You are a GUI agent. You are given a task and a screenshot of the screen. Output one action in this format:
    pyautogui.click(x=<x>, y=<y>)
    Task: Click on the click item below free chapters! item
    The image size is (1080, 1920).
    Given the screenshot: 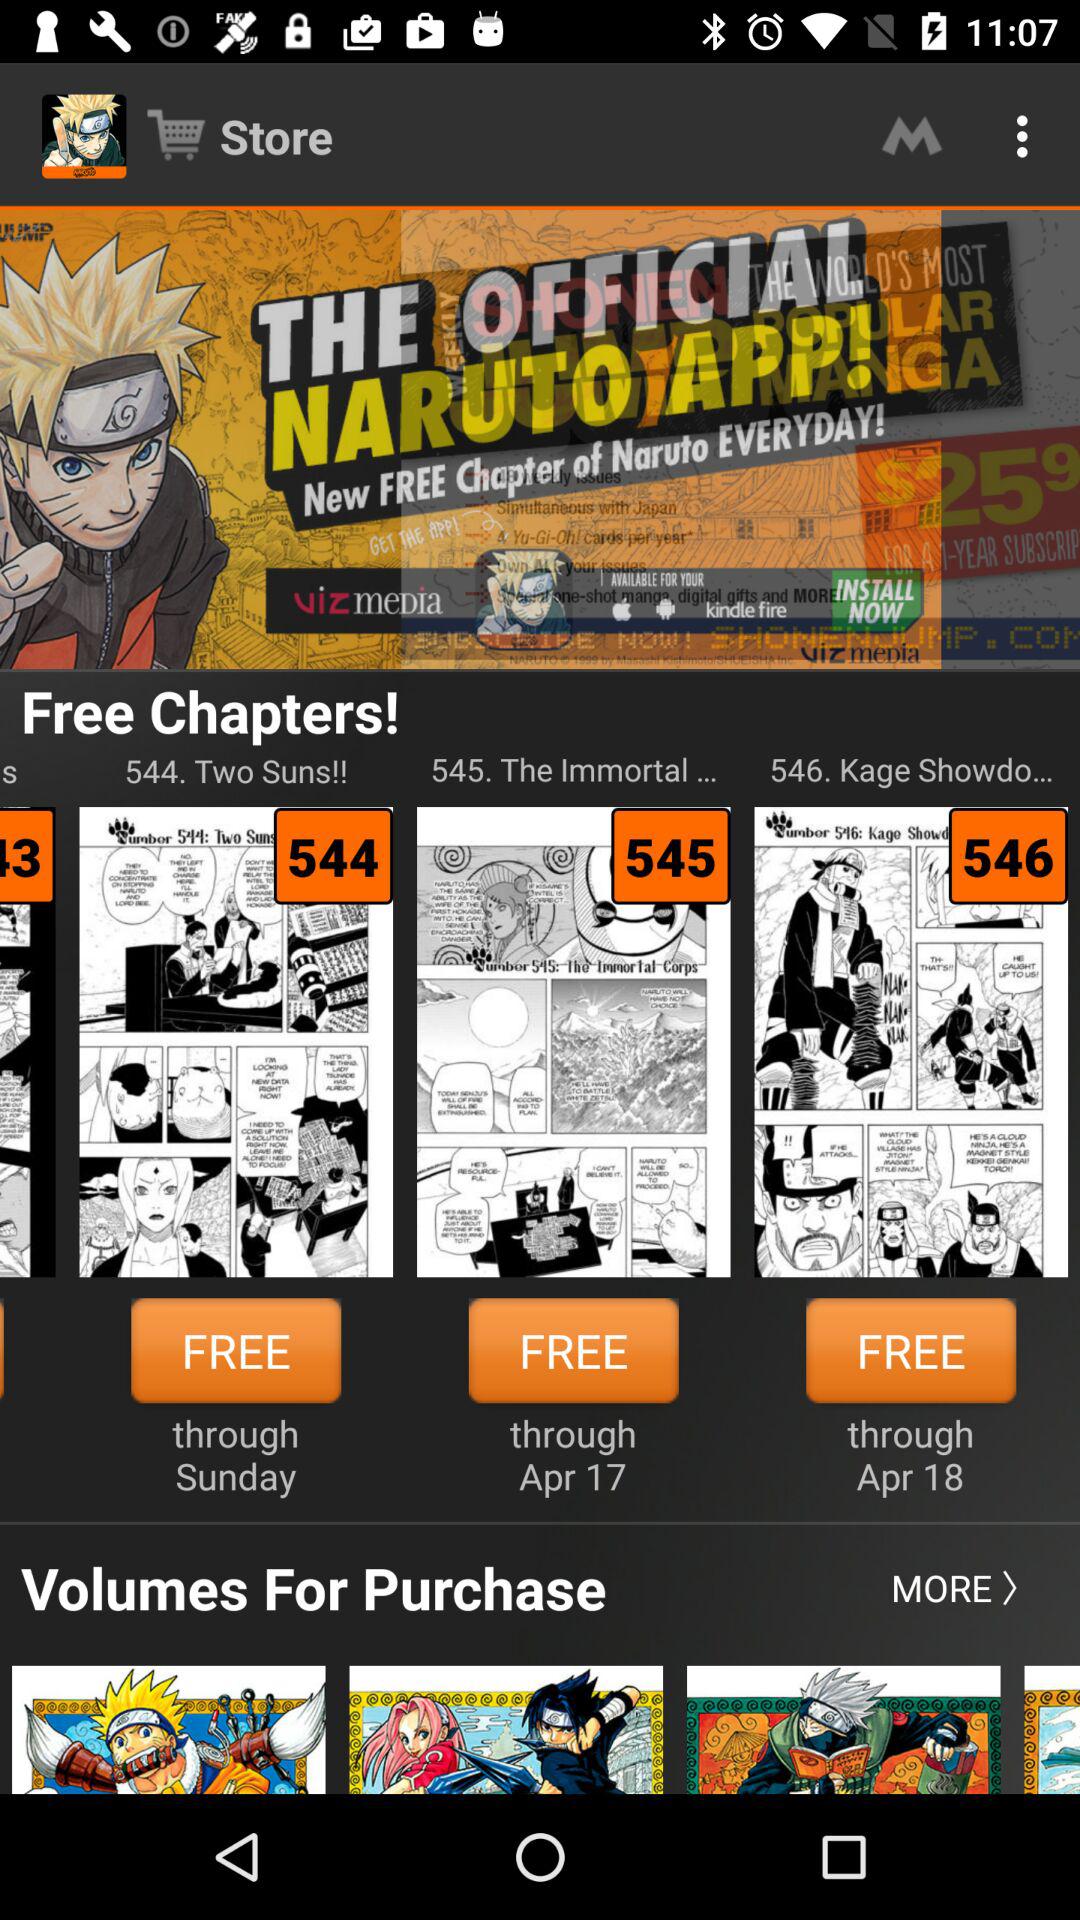 What is the action you would take?
    pyautogui.click(x=574, y=770)
    